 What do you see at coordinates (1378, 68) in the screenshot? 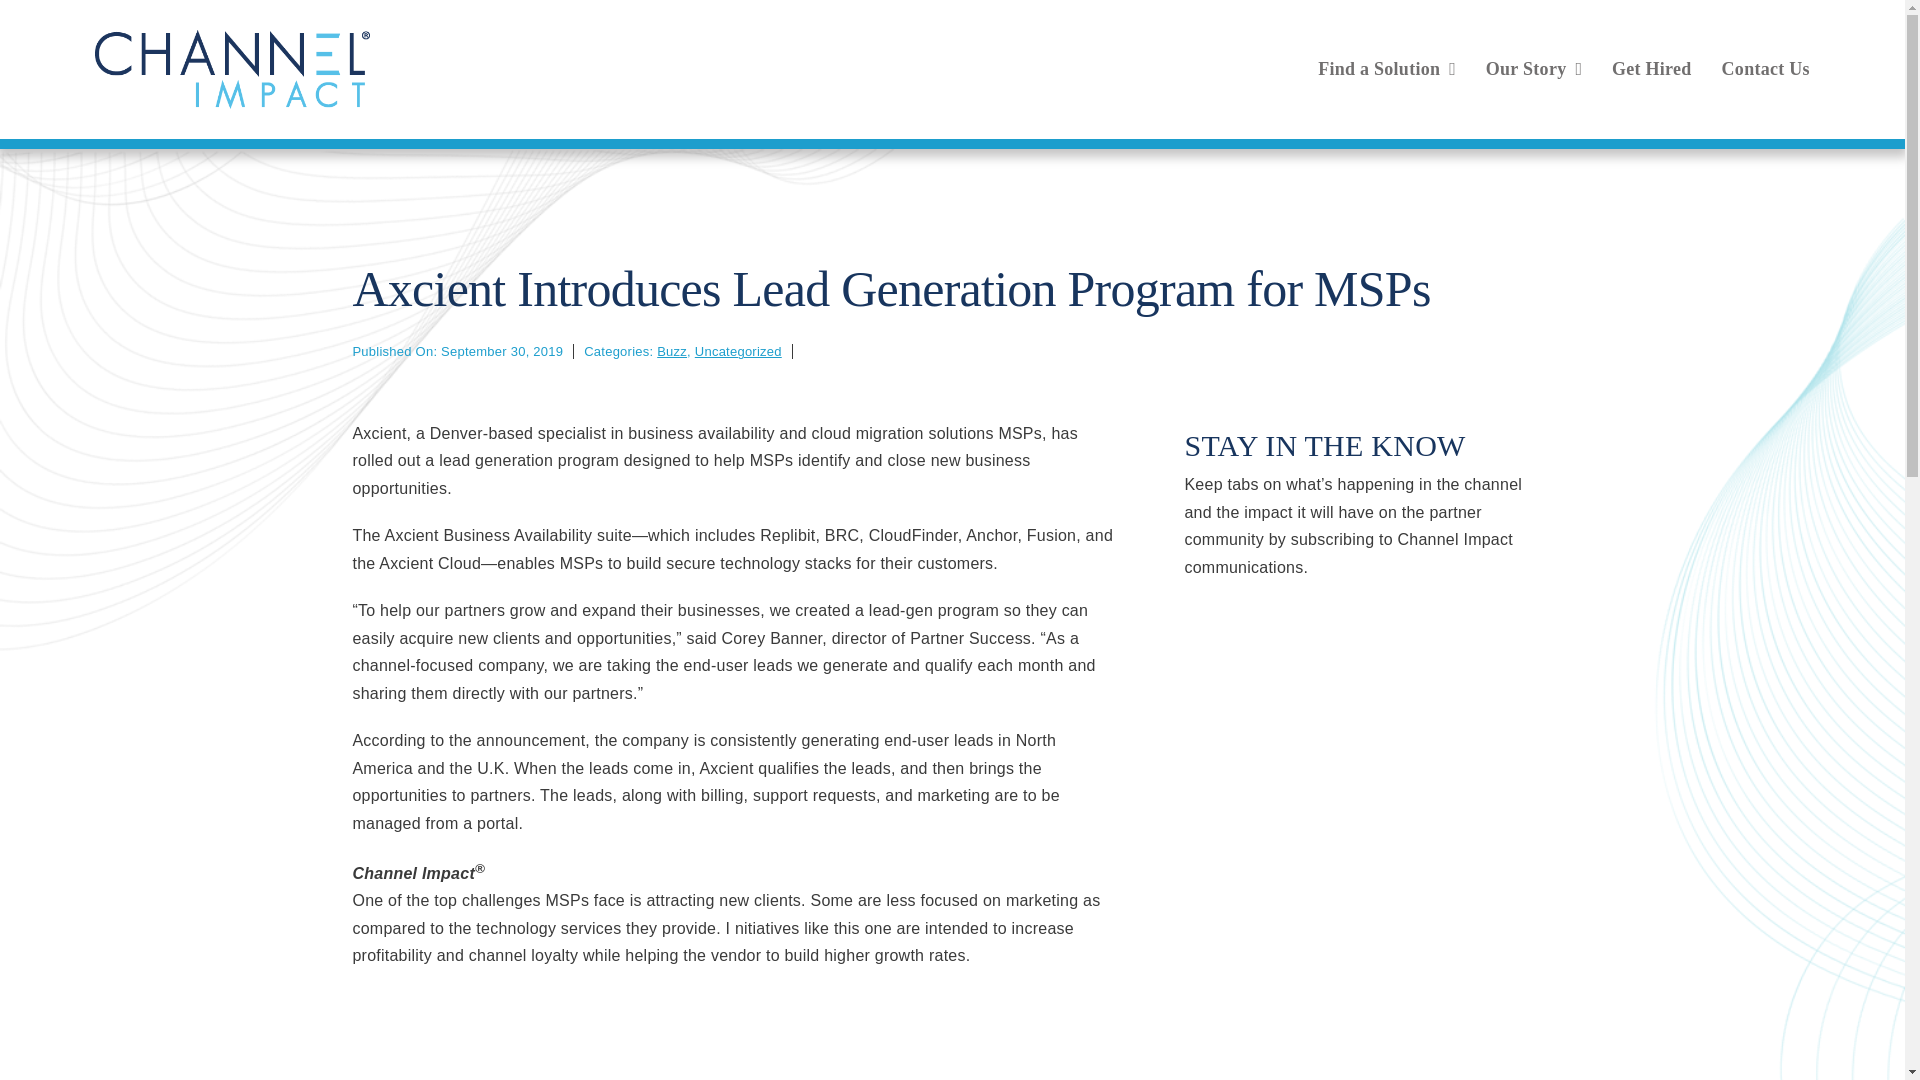
I see `Find a Solution` at bounding box center [1378, 68].